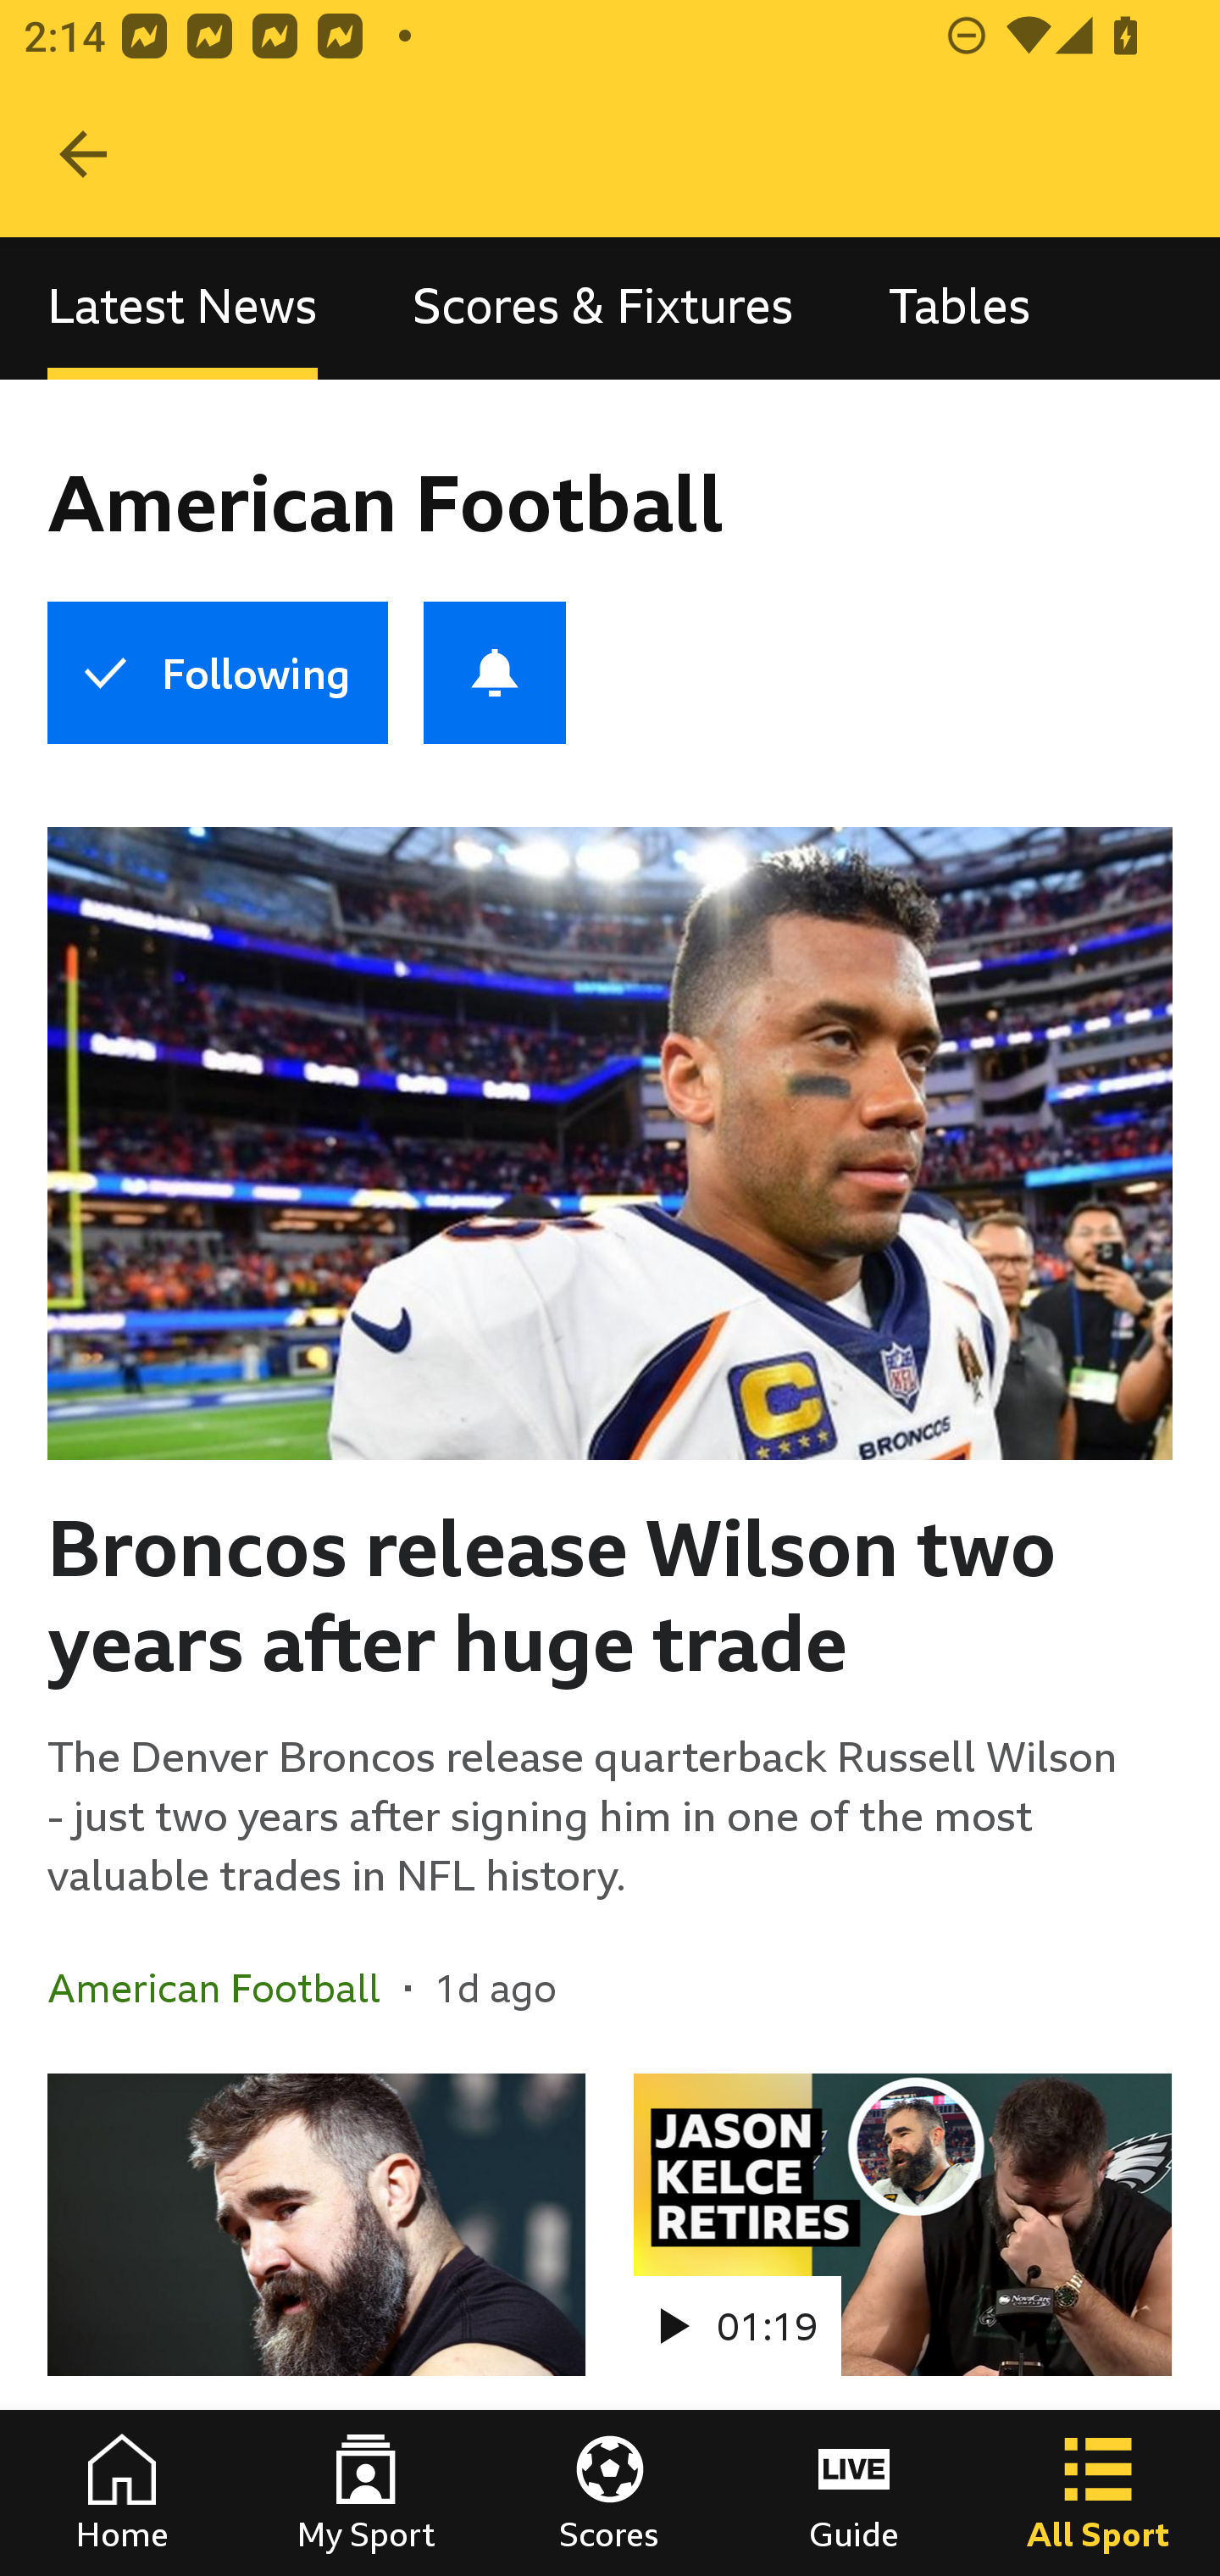 This screenshot has width=1220, height=2576. Describe the element at coordinates (854, 2493) in the screenshot. I see `Guide` at that location.